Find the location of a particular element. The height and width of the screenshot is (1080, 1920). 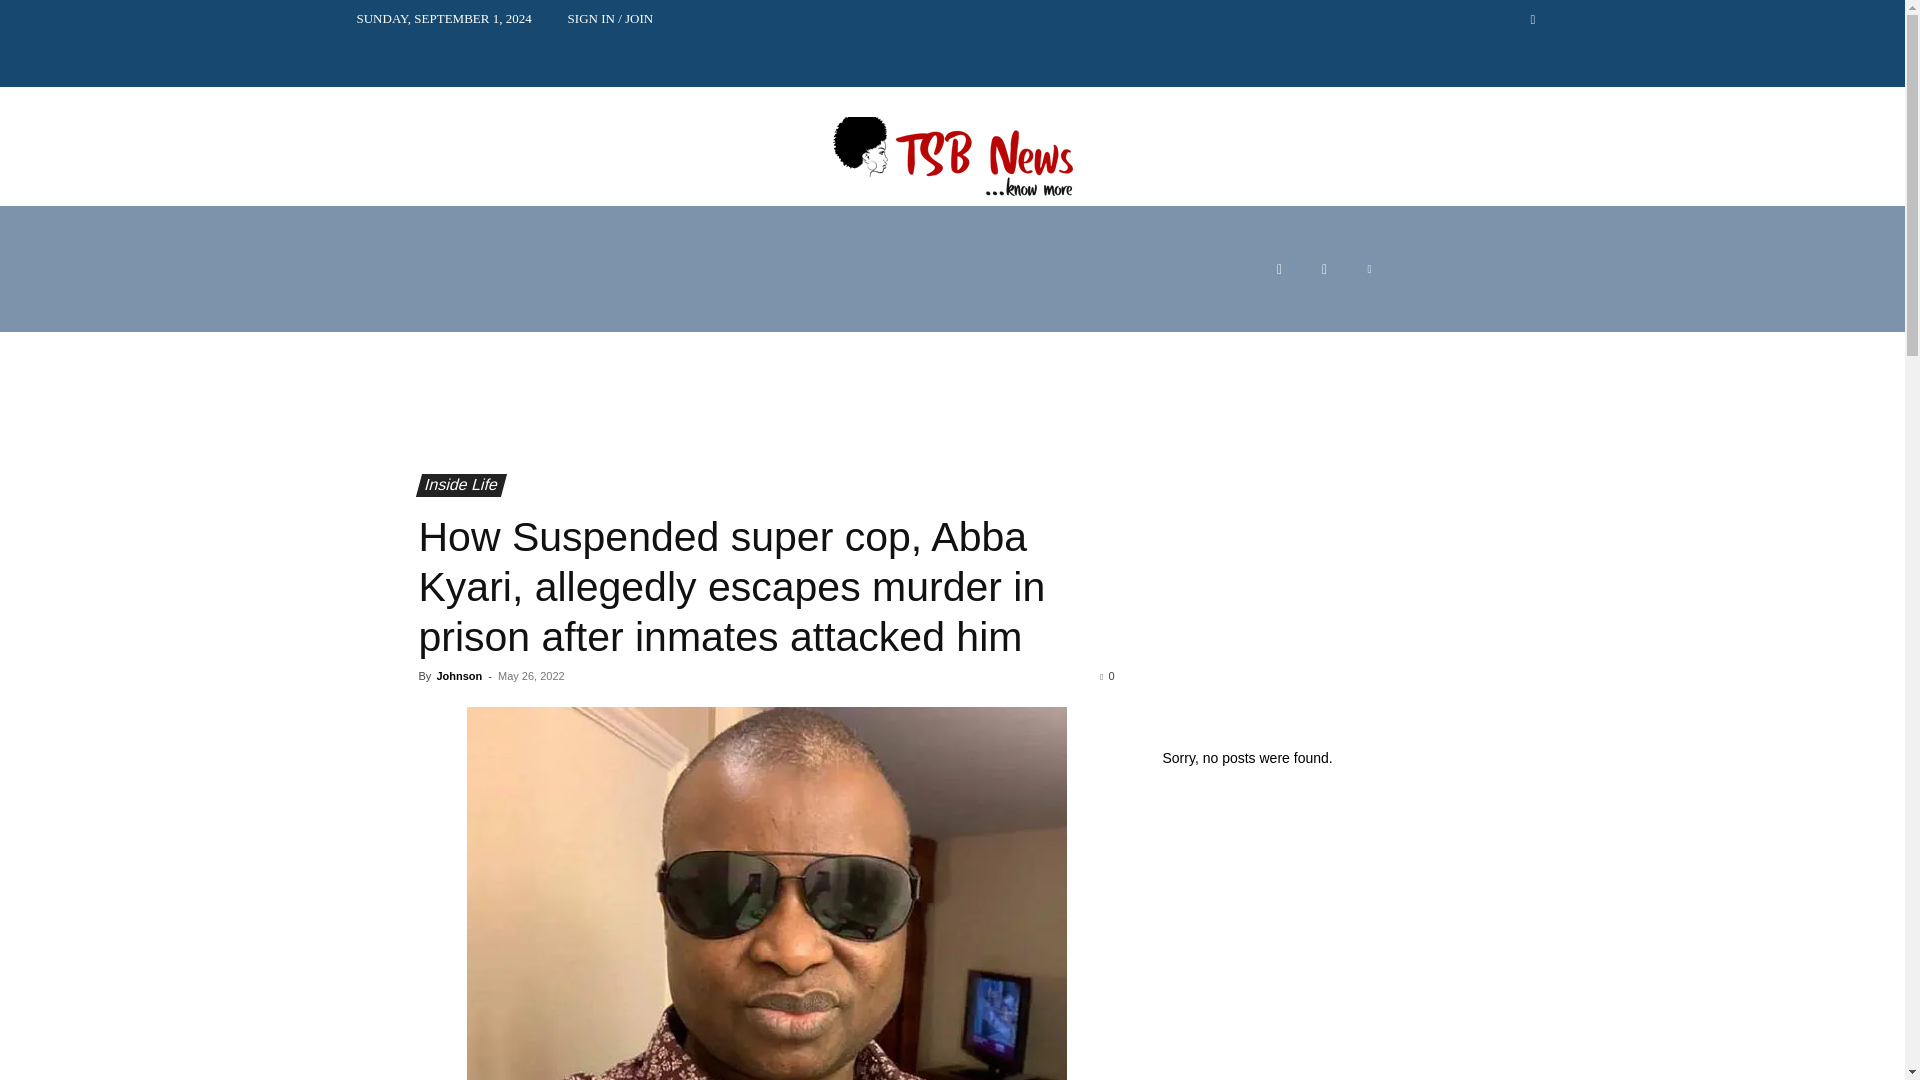

Instagram is located at coordinates (1324, 269).